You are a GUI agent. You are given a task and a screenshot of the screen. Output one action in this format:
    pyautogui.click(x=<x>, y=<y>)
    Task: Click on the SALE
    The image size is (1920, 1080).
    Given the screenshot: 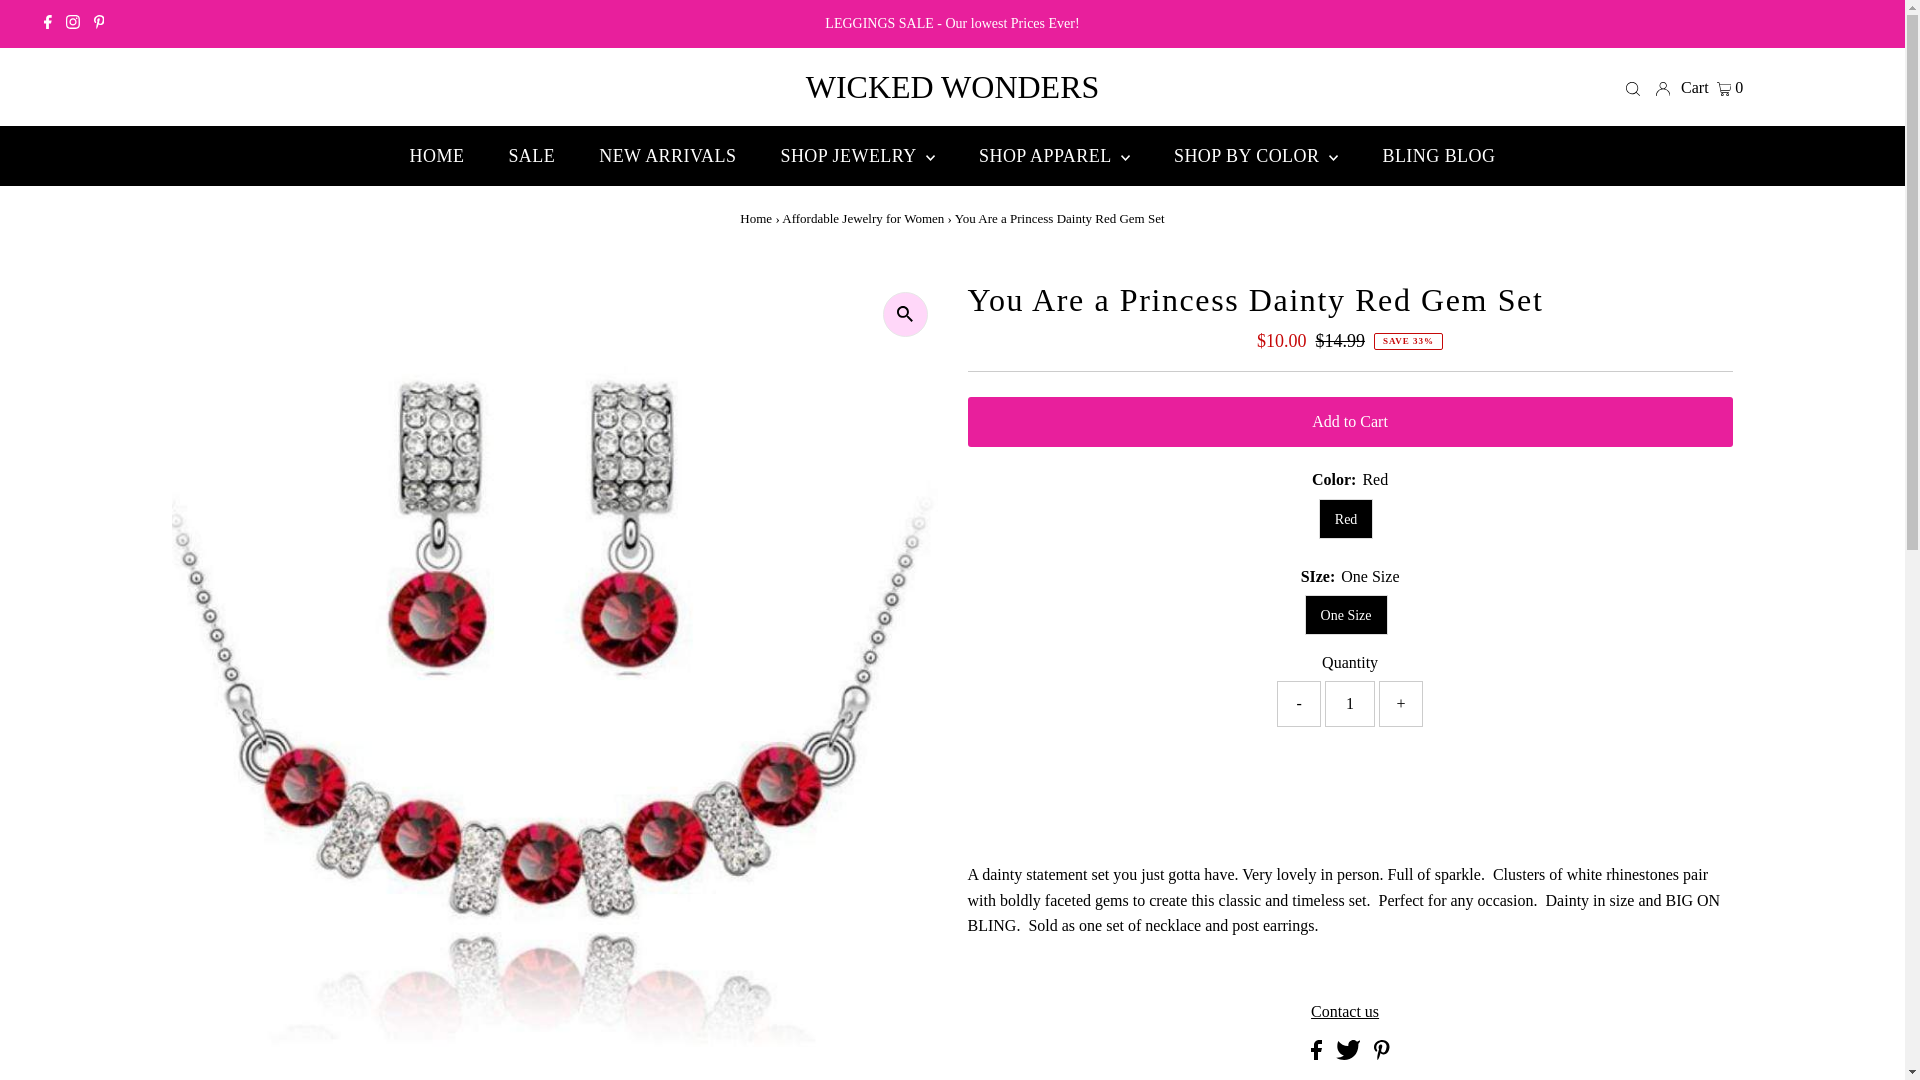 What is the action you would take?
    pyautogui.click(x=530, y=156)
    